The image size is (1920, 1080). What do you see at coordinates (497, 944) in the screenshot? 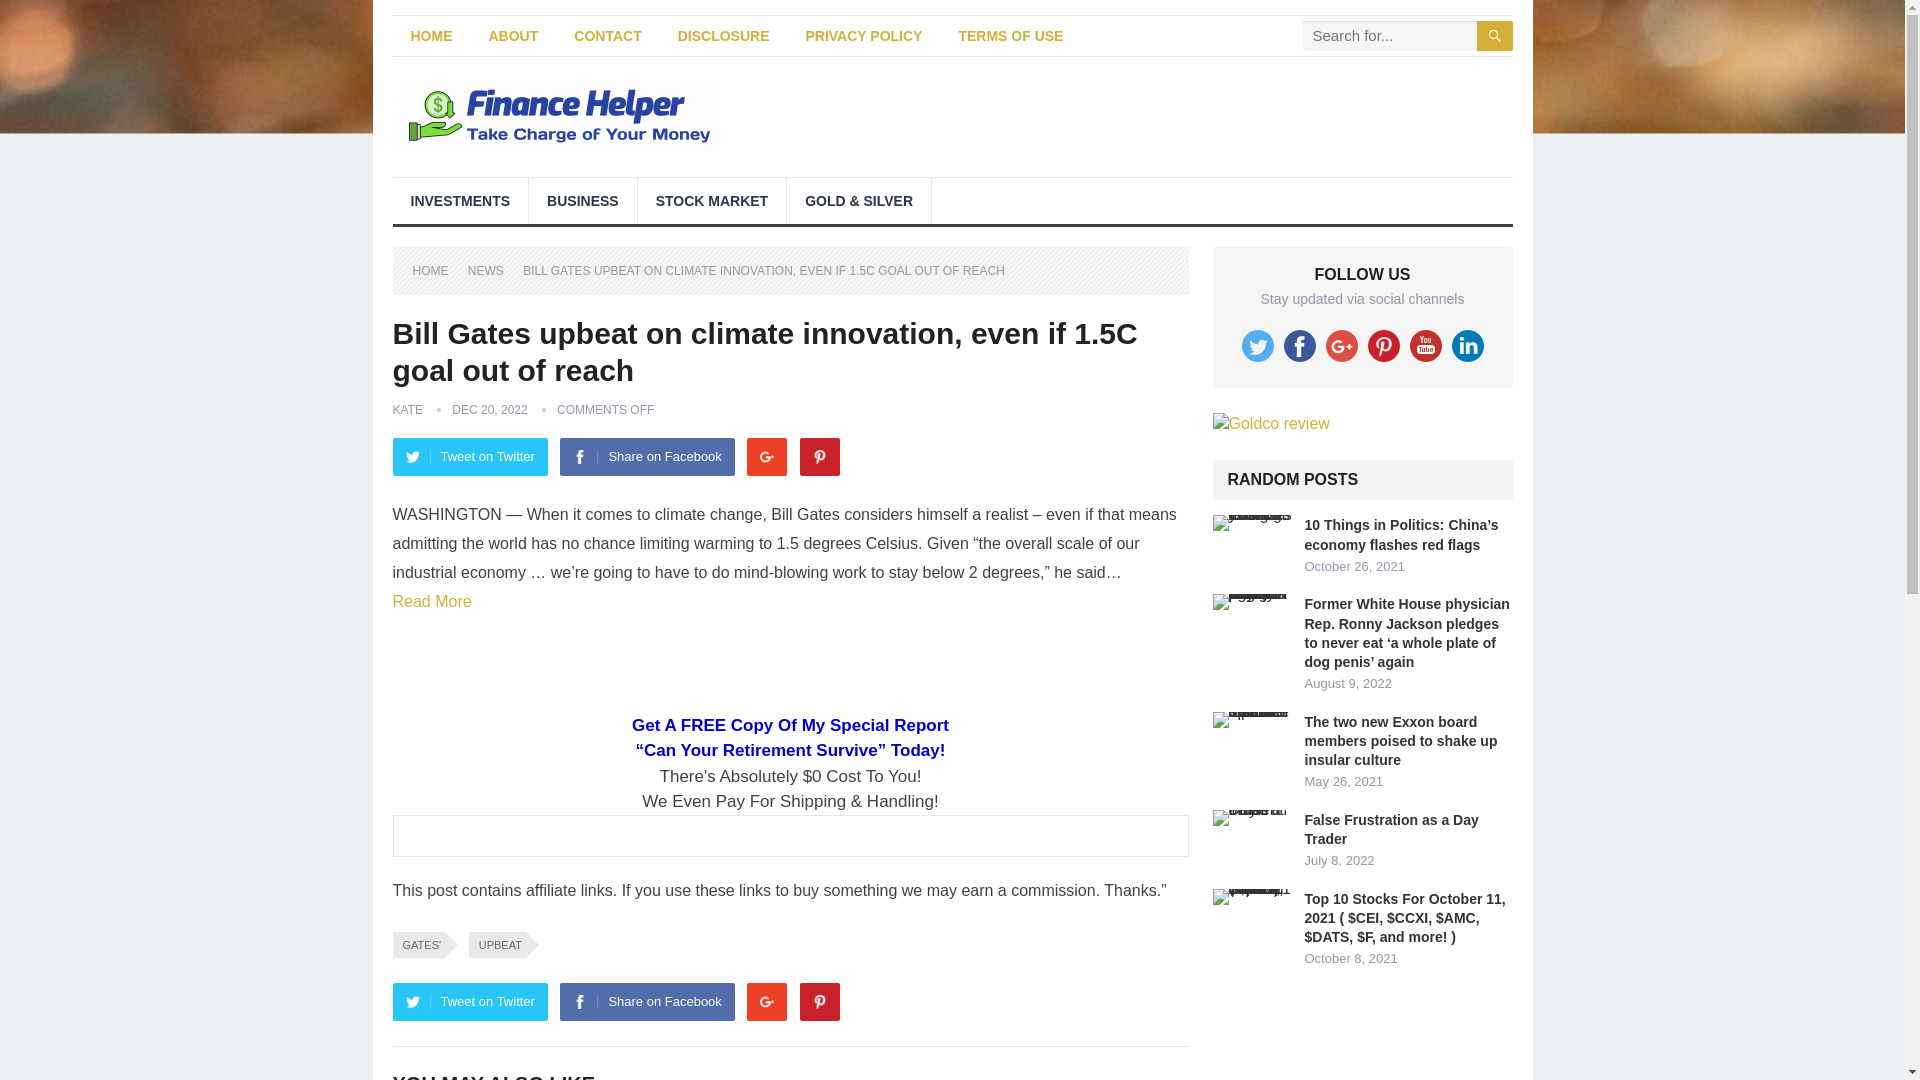
I see `UPBEAT` at bounding box center [497, 944].